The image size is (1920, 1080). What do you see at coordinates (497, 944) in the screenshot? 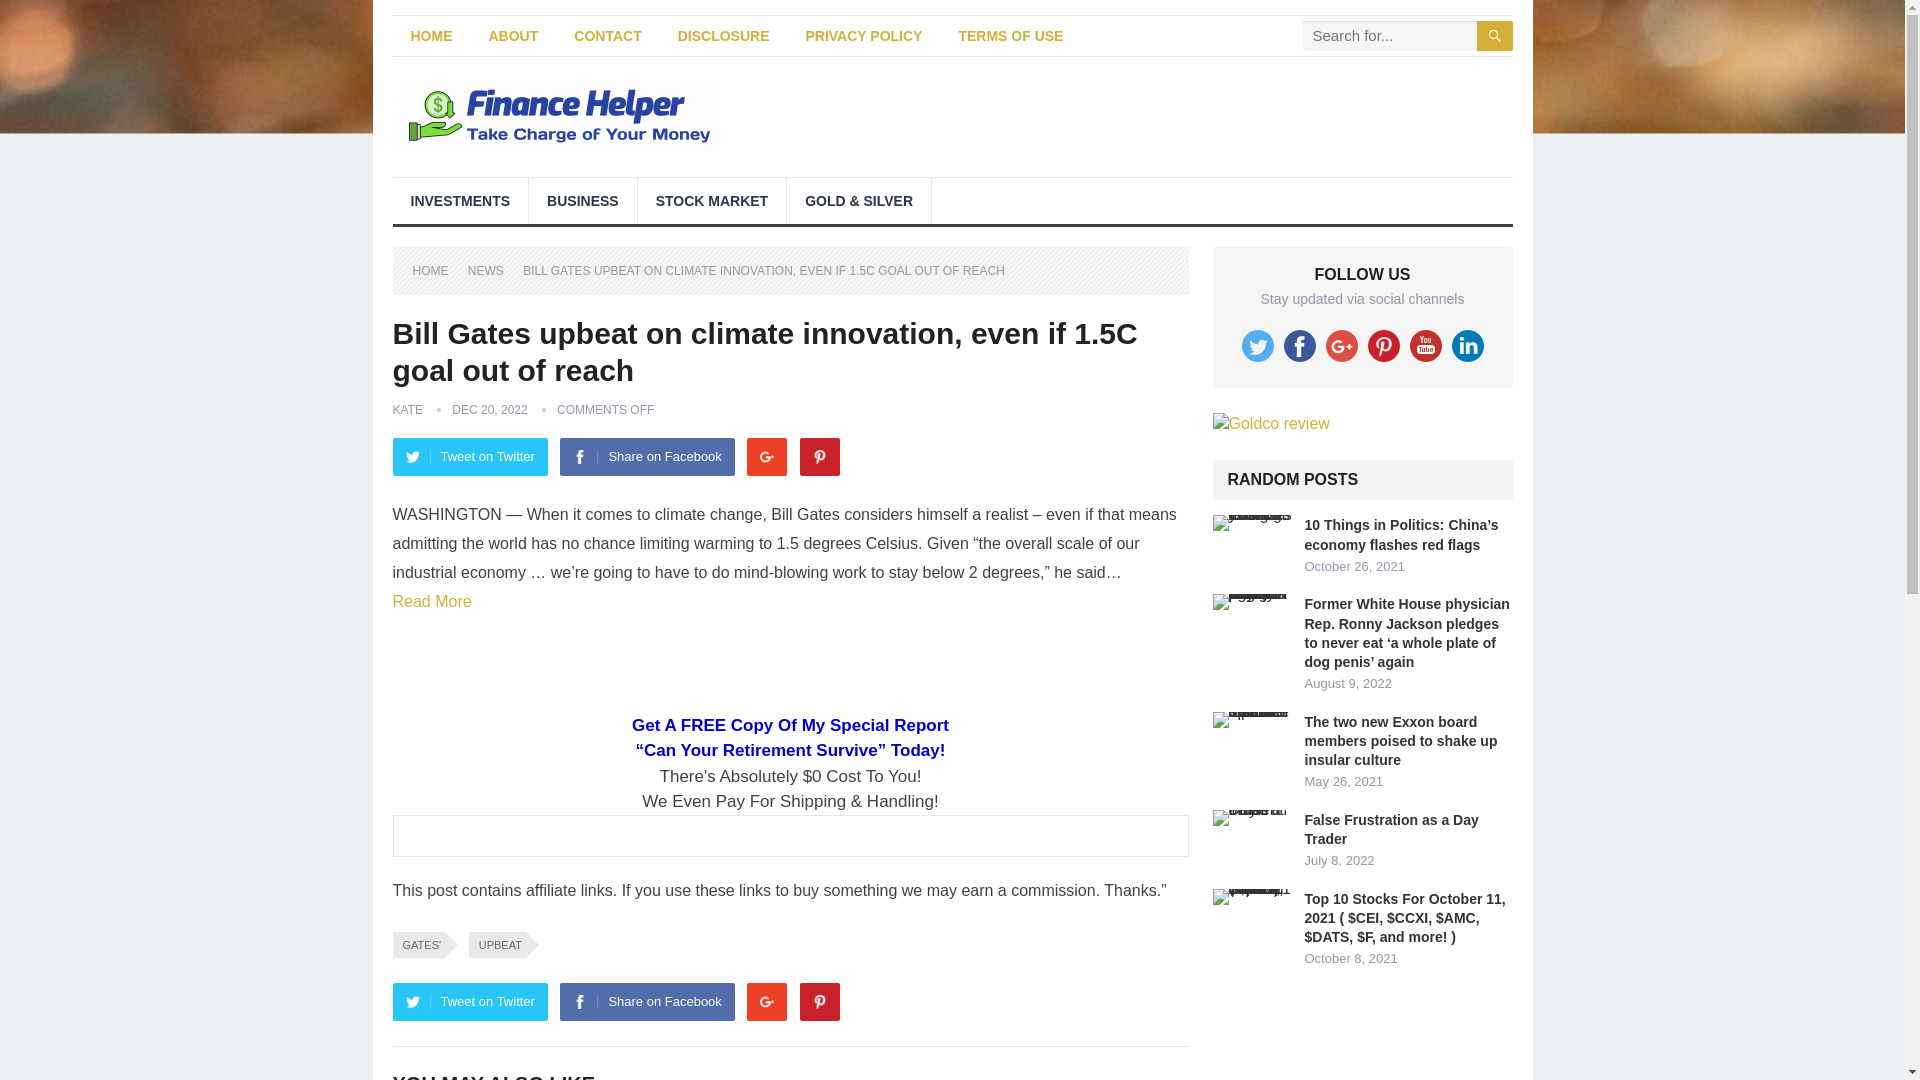
I see `UPBEAT` at bounding box center [497, 944].